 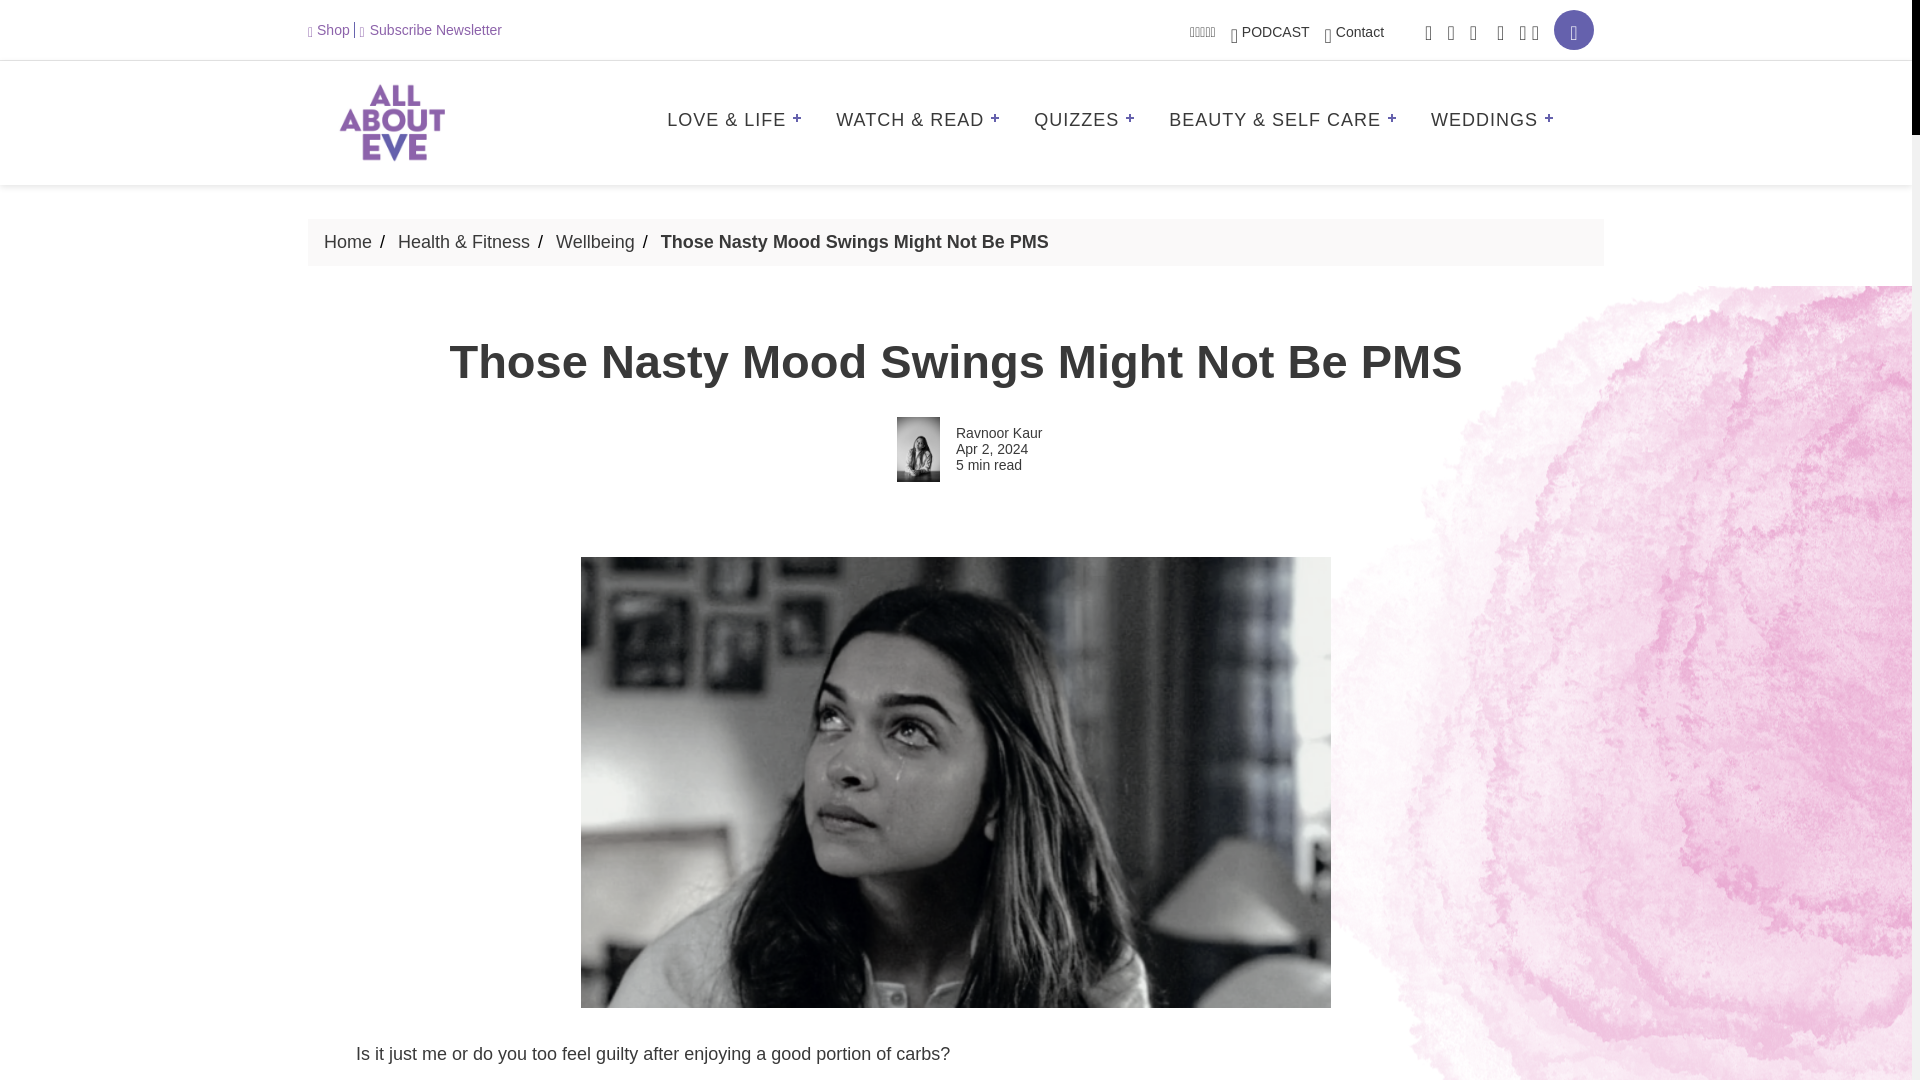 What do you see at coordinates (348, 242) in the screenshot?
I see `Home` at bounding box center [348, 242].